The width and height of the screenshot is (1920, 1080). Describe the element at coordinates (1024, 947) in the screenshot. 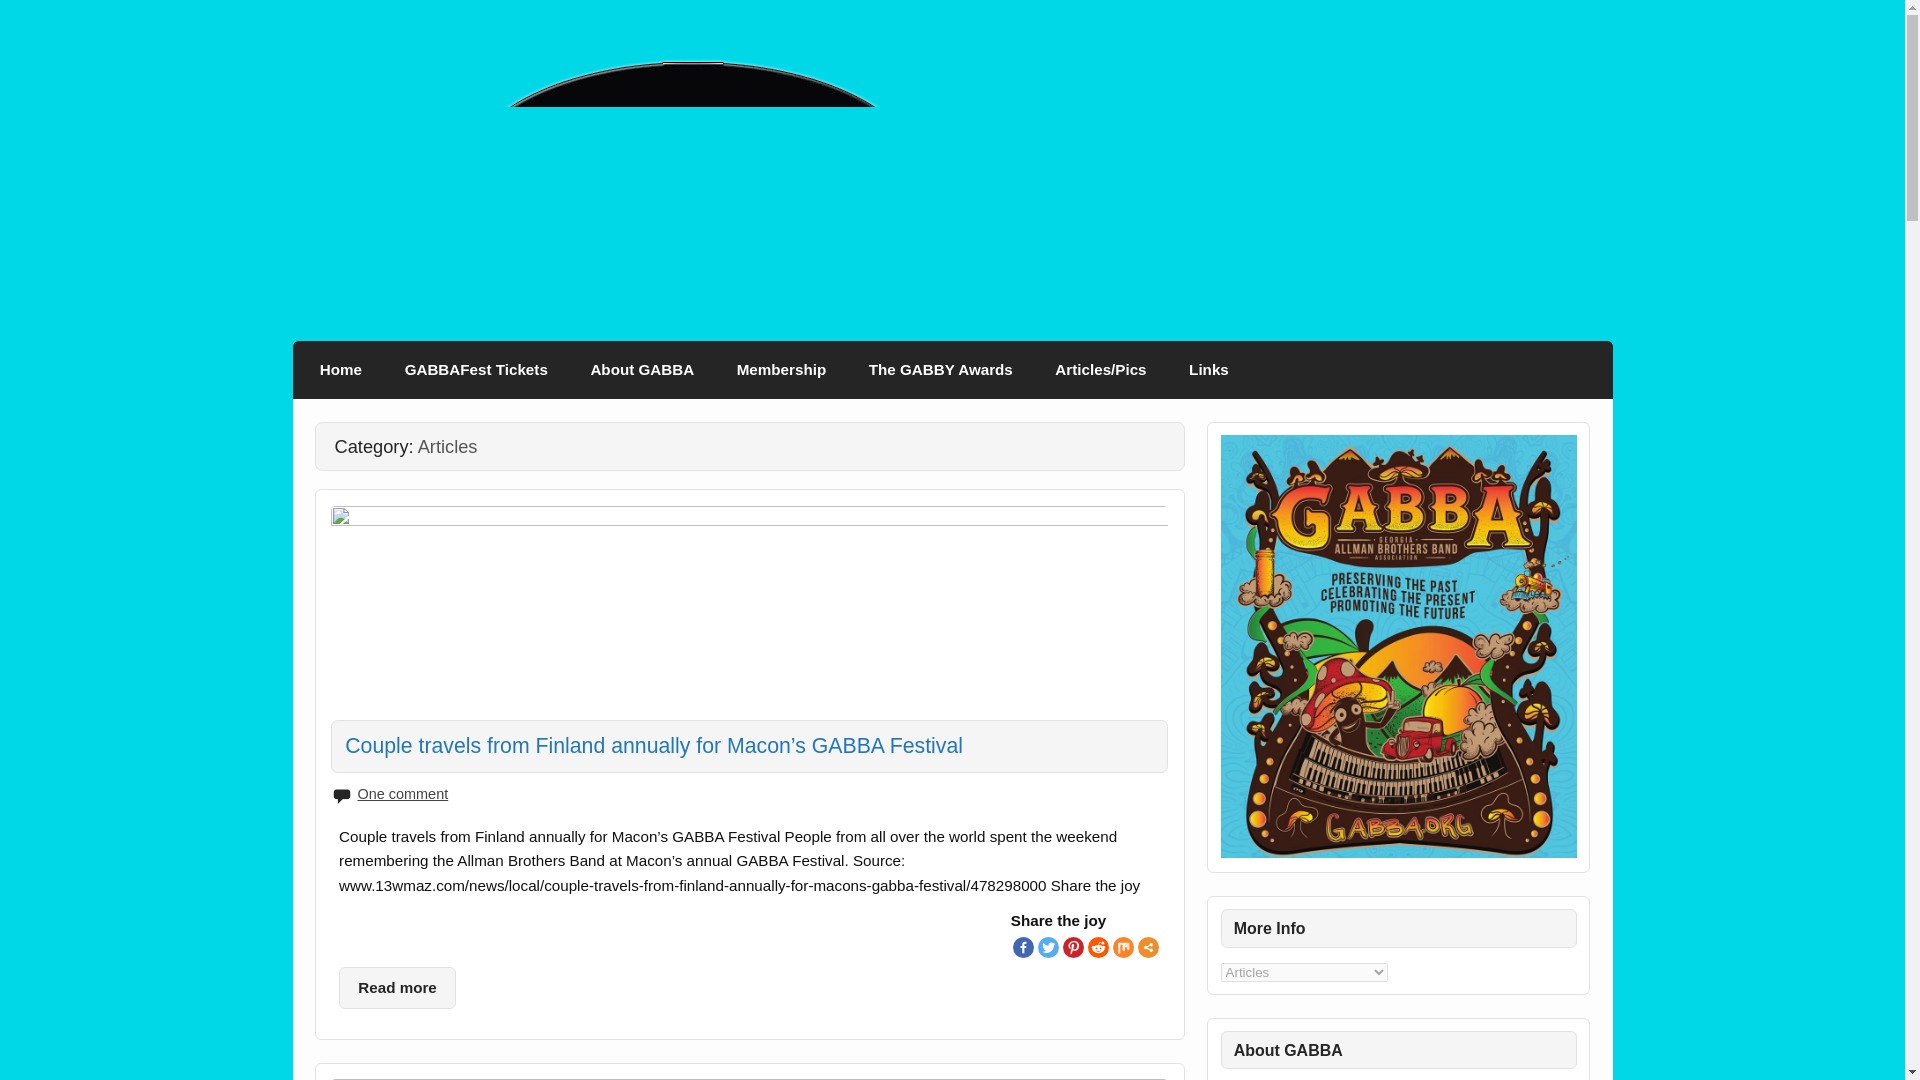

I see `Facebook` at that location.